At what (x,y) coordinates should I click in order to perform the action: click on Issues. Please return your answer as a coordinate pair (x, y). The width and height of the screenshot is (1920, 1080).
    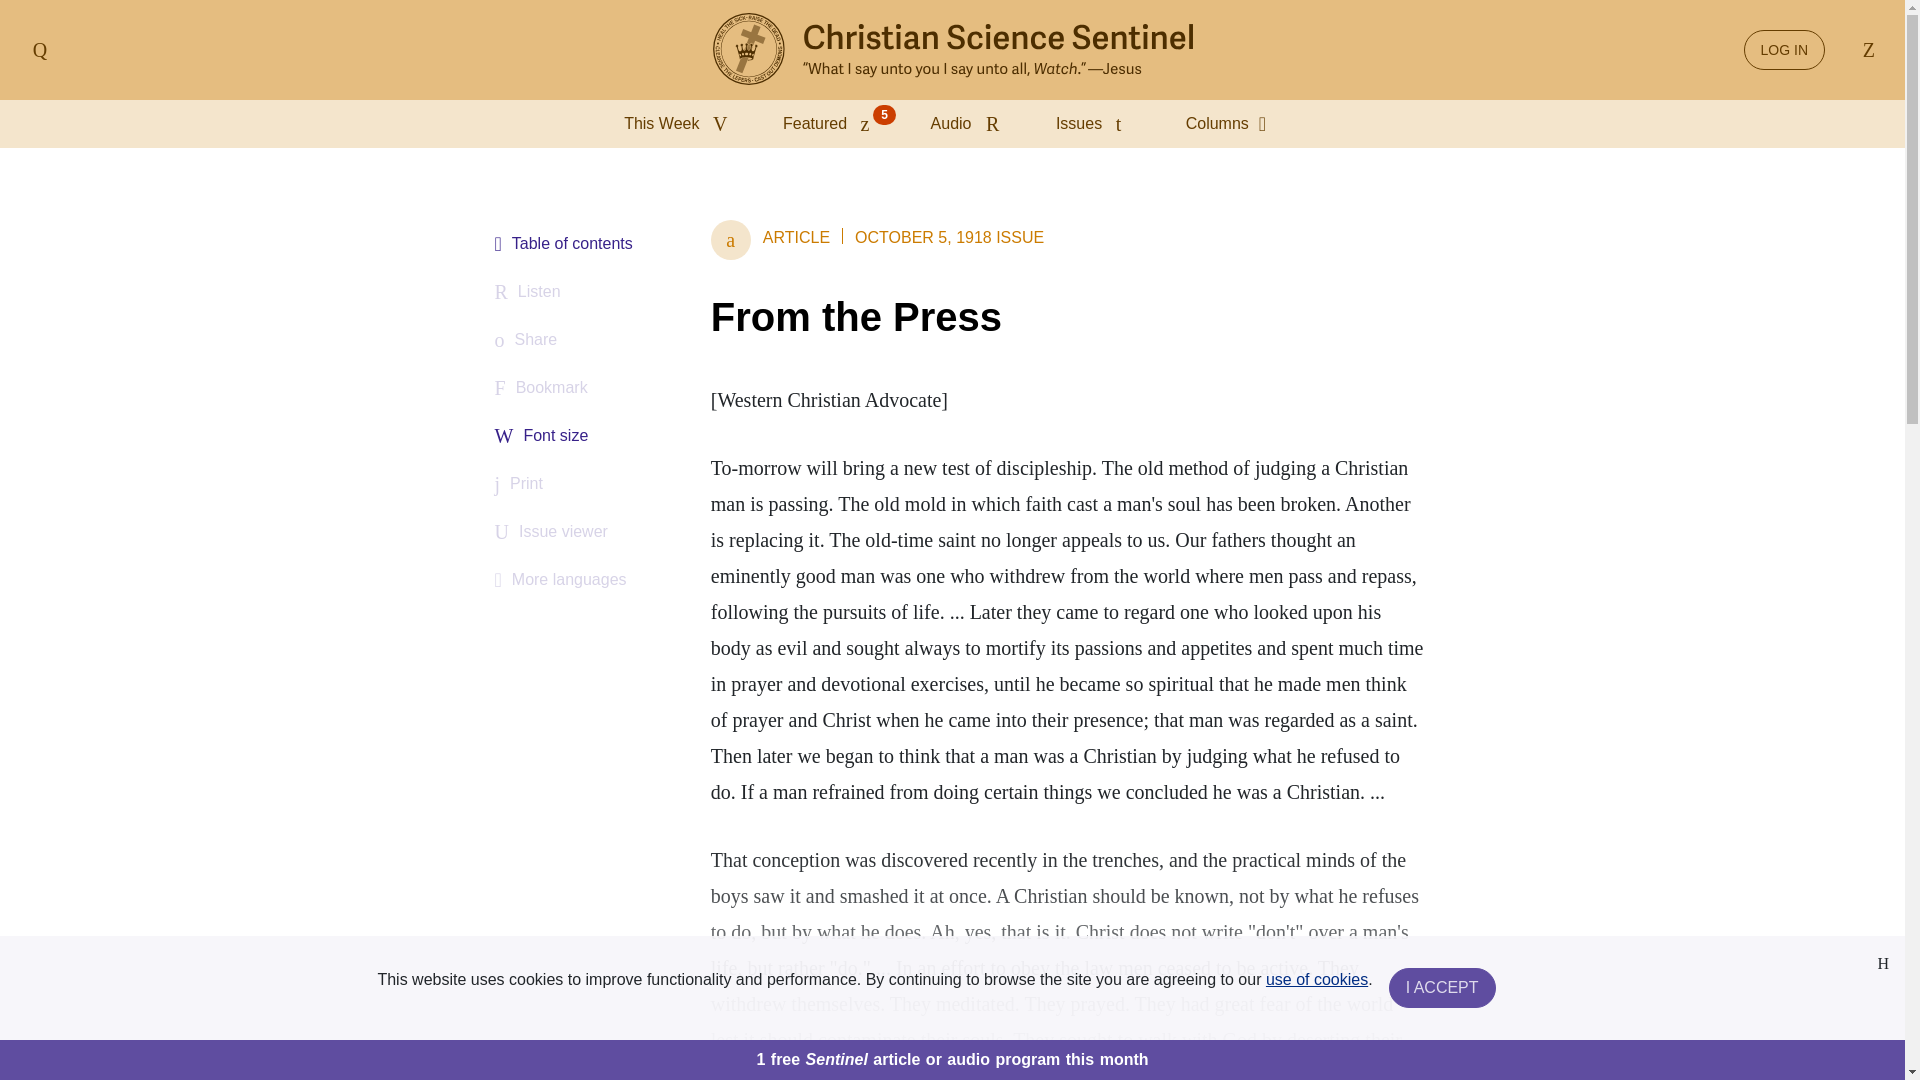
    Looking at the image, I should click on (1097, 124).